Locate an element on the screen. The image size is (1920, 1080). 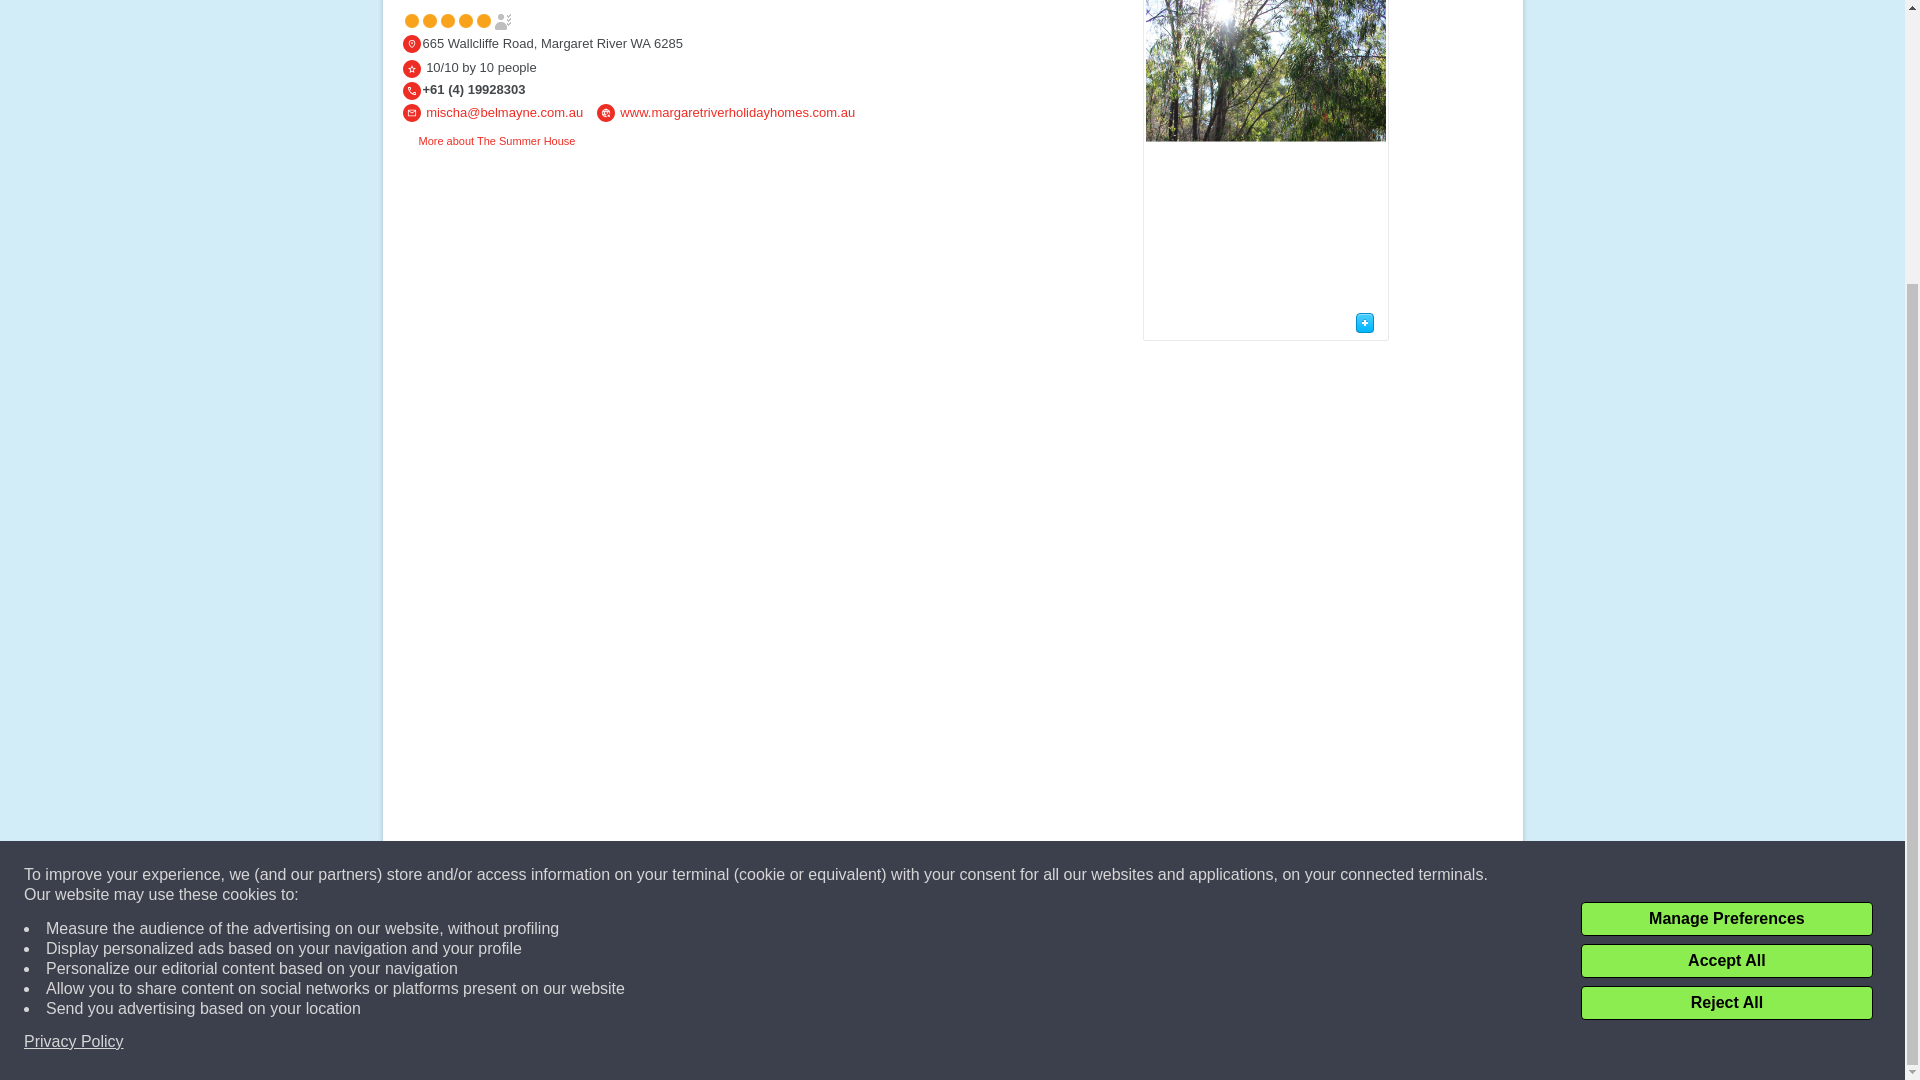
www.margaretriverholidayhomes.com.au is located at coordinates (737, 112).